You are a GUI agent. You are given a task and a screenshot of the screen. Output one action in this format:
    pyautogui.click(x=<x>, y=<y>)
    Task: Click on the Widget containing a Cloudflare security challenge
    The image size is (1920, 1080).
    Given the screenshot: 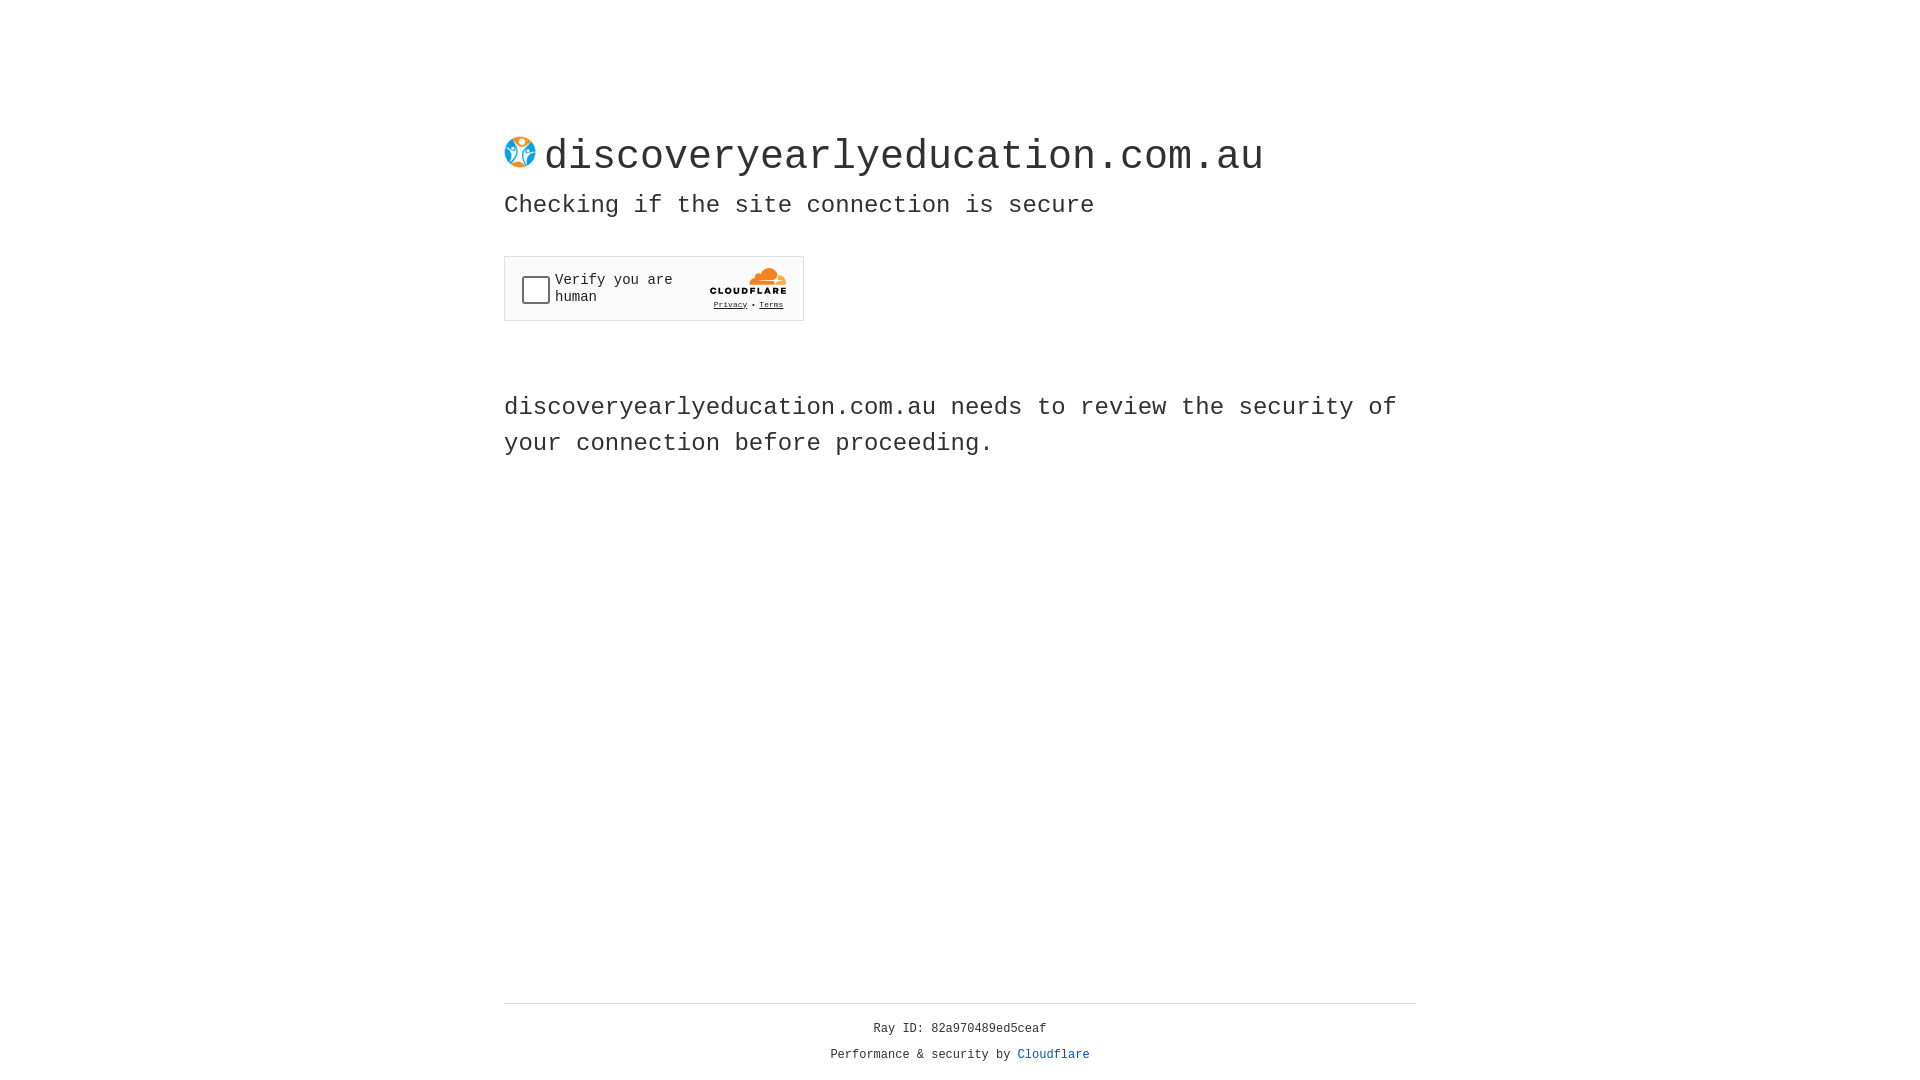 What is the action you would take?
    pyautogui.click(x=654, y=288)
    